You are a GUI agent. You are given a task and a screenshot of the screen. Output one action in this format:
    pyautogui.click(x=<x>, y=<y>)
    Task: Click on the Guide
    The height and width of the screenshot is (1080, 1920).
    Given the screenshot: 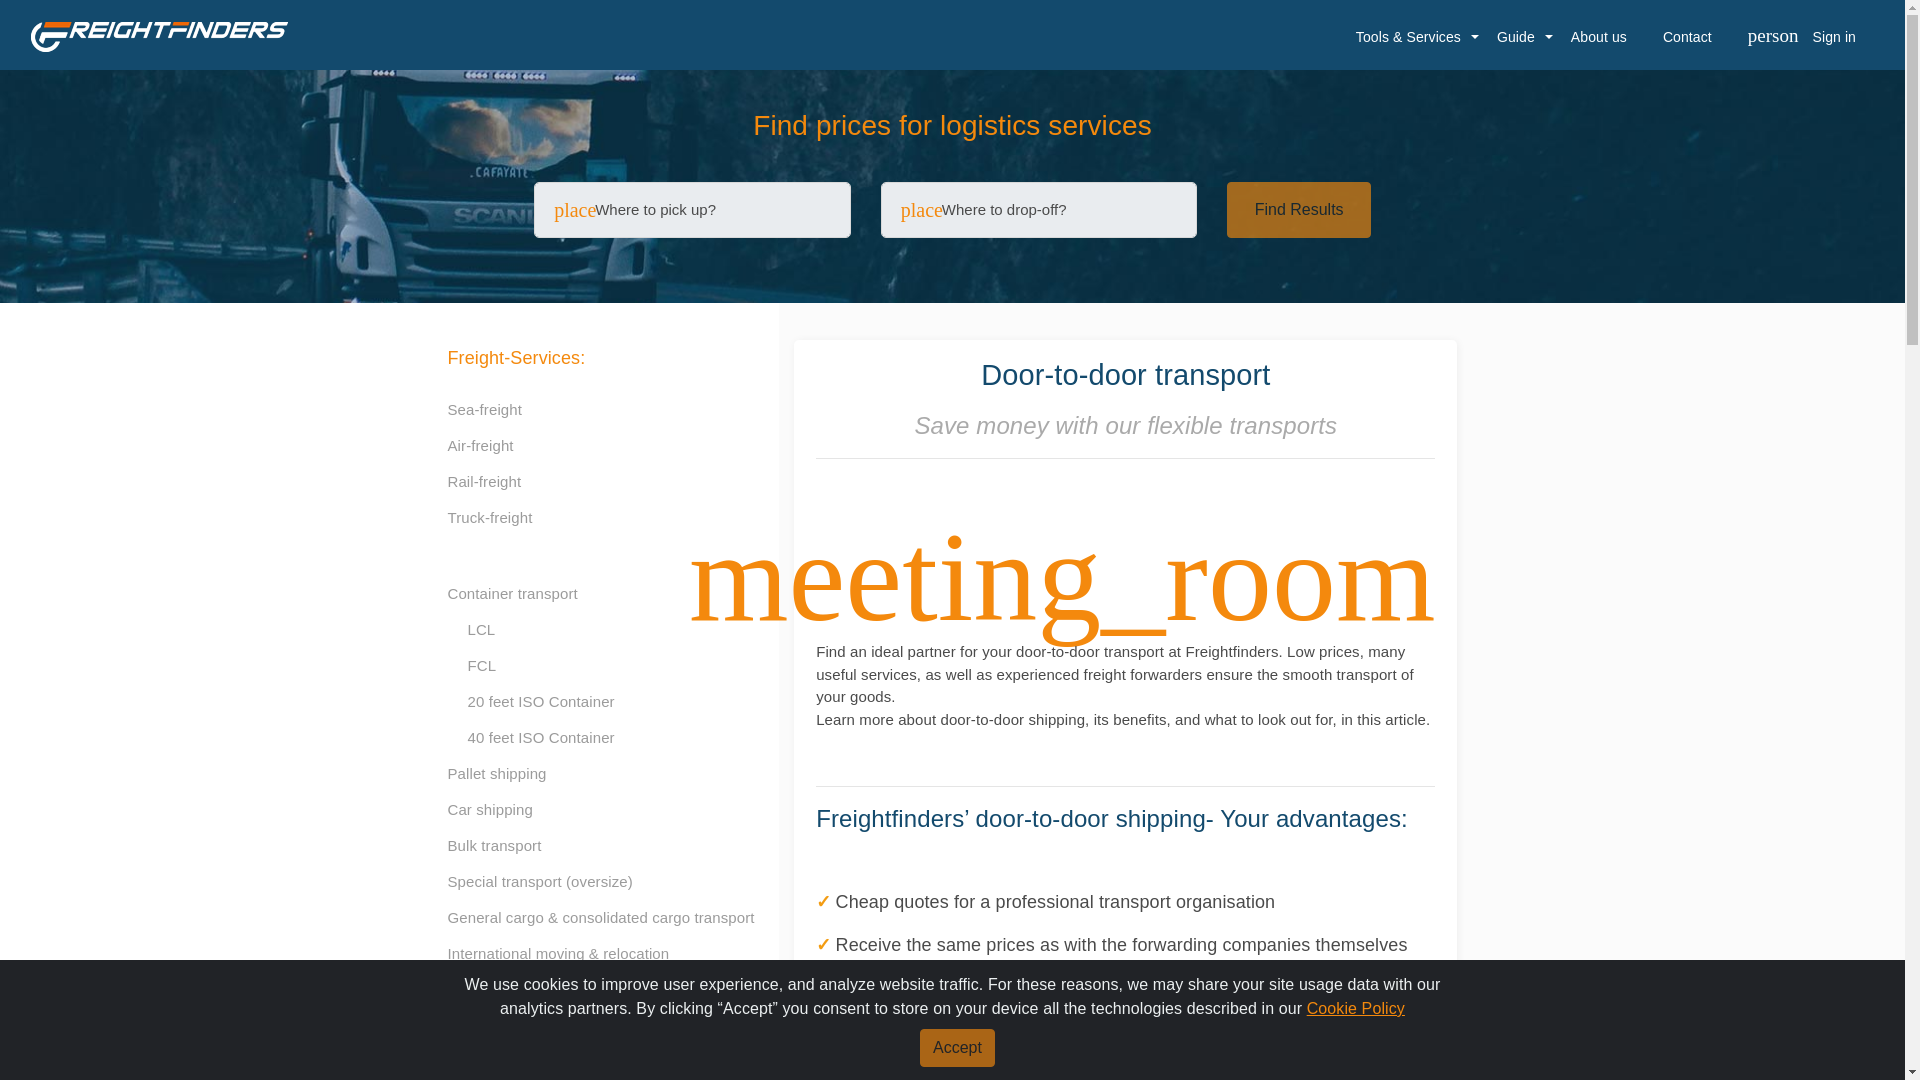 What is the action you would take?
    pyautogui.click(x=1516, y=37)
    